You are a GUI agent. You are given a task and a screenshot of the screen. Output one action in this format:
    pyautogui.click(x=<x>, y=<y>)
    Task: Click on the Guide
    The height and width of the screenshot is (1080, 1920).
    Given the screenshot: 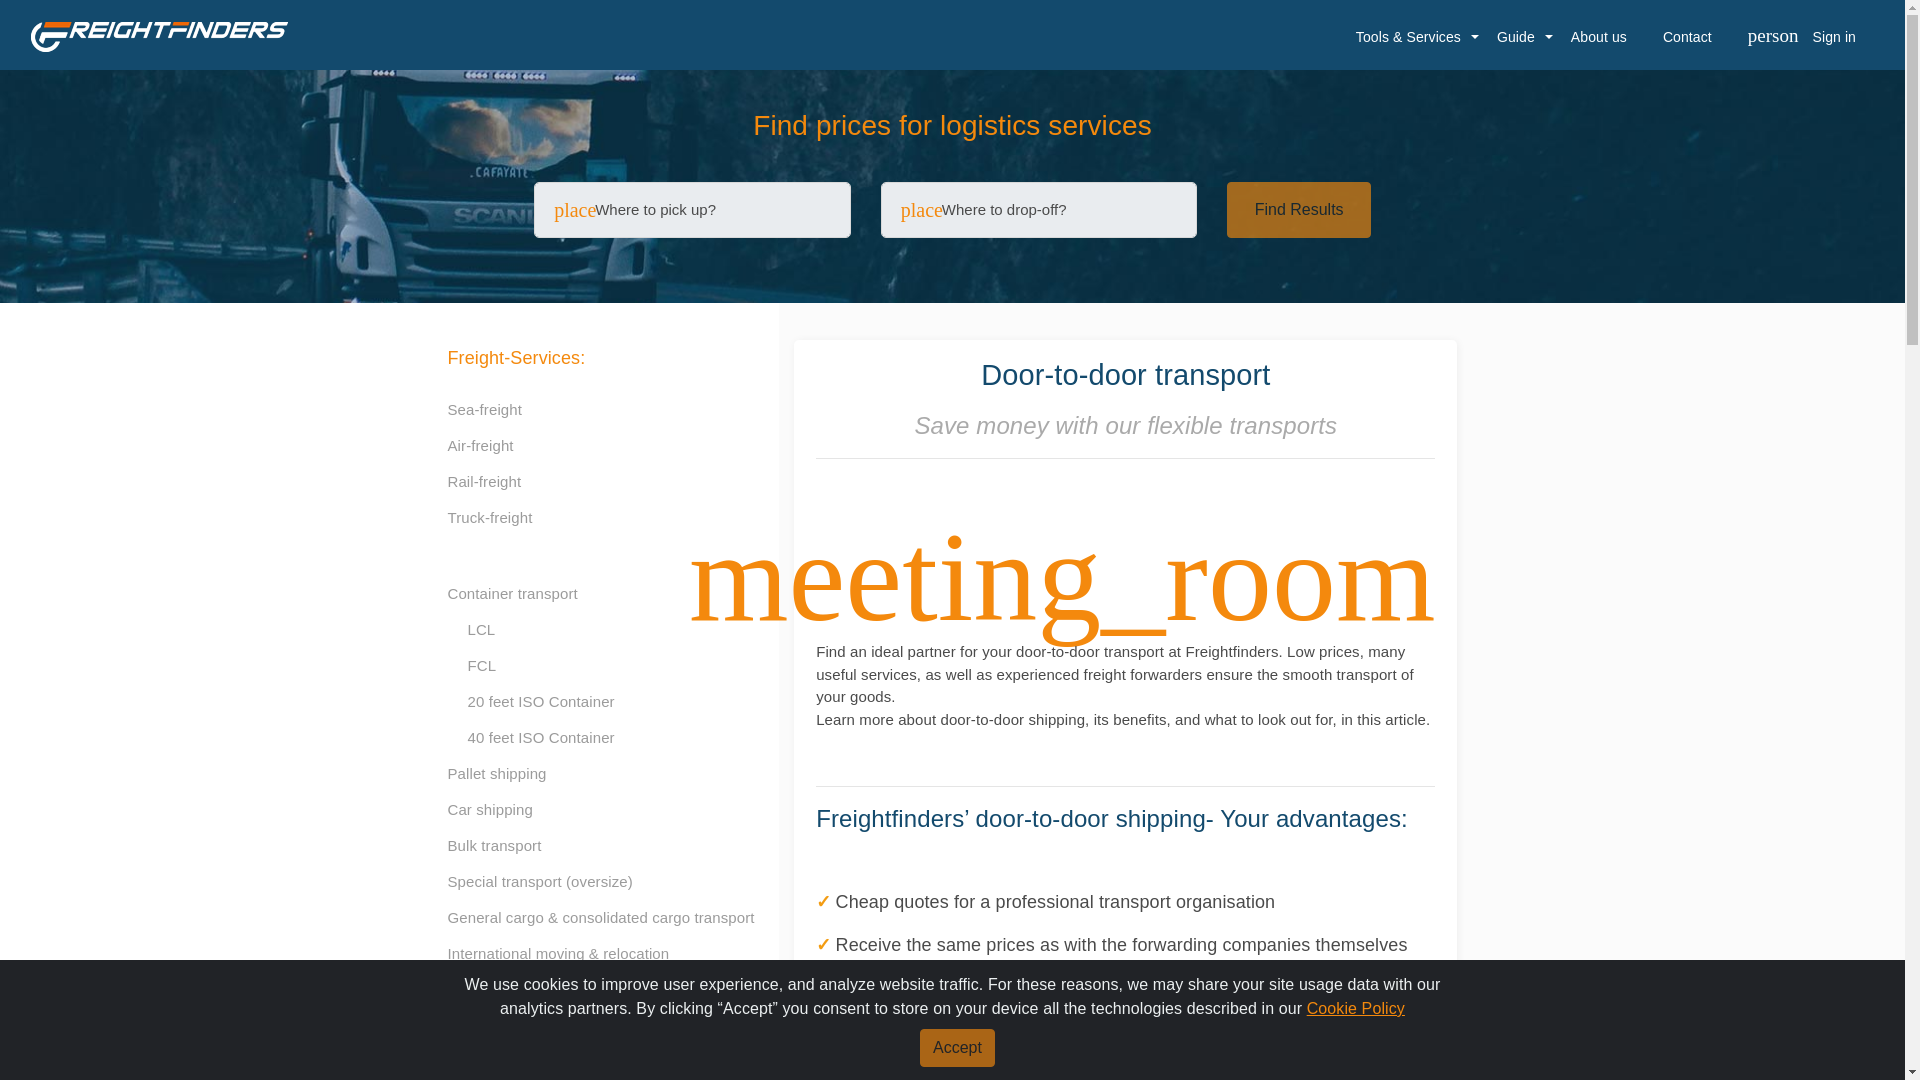 What is the action you would take?
    pyautogui.click(x=1516, y=37)
    